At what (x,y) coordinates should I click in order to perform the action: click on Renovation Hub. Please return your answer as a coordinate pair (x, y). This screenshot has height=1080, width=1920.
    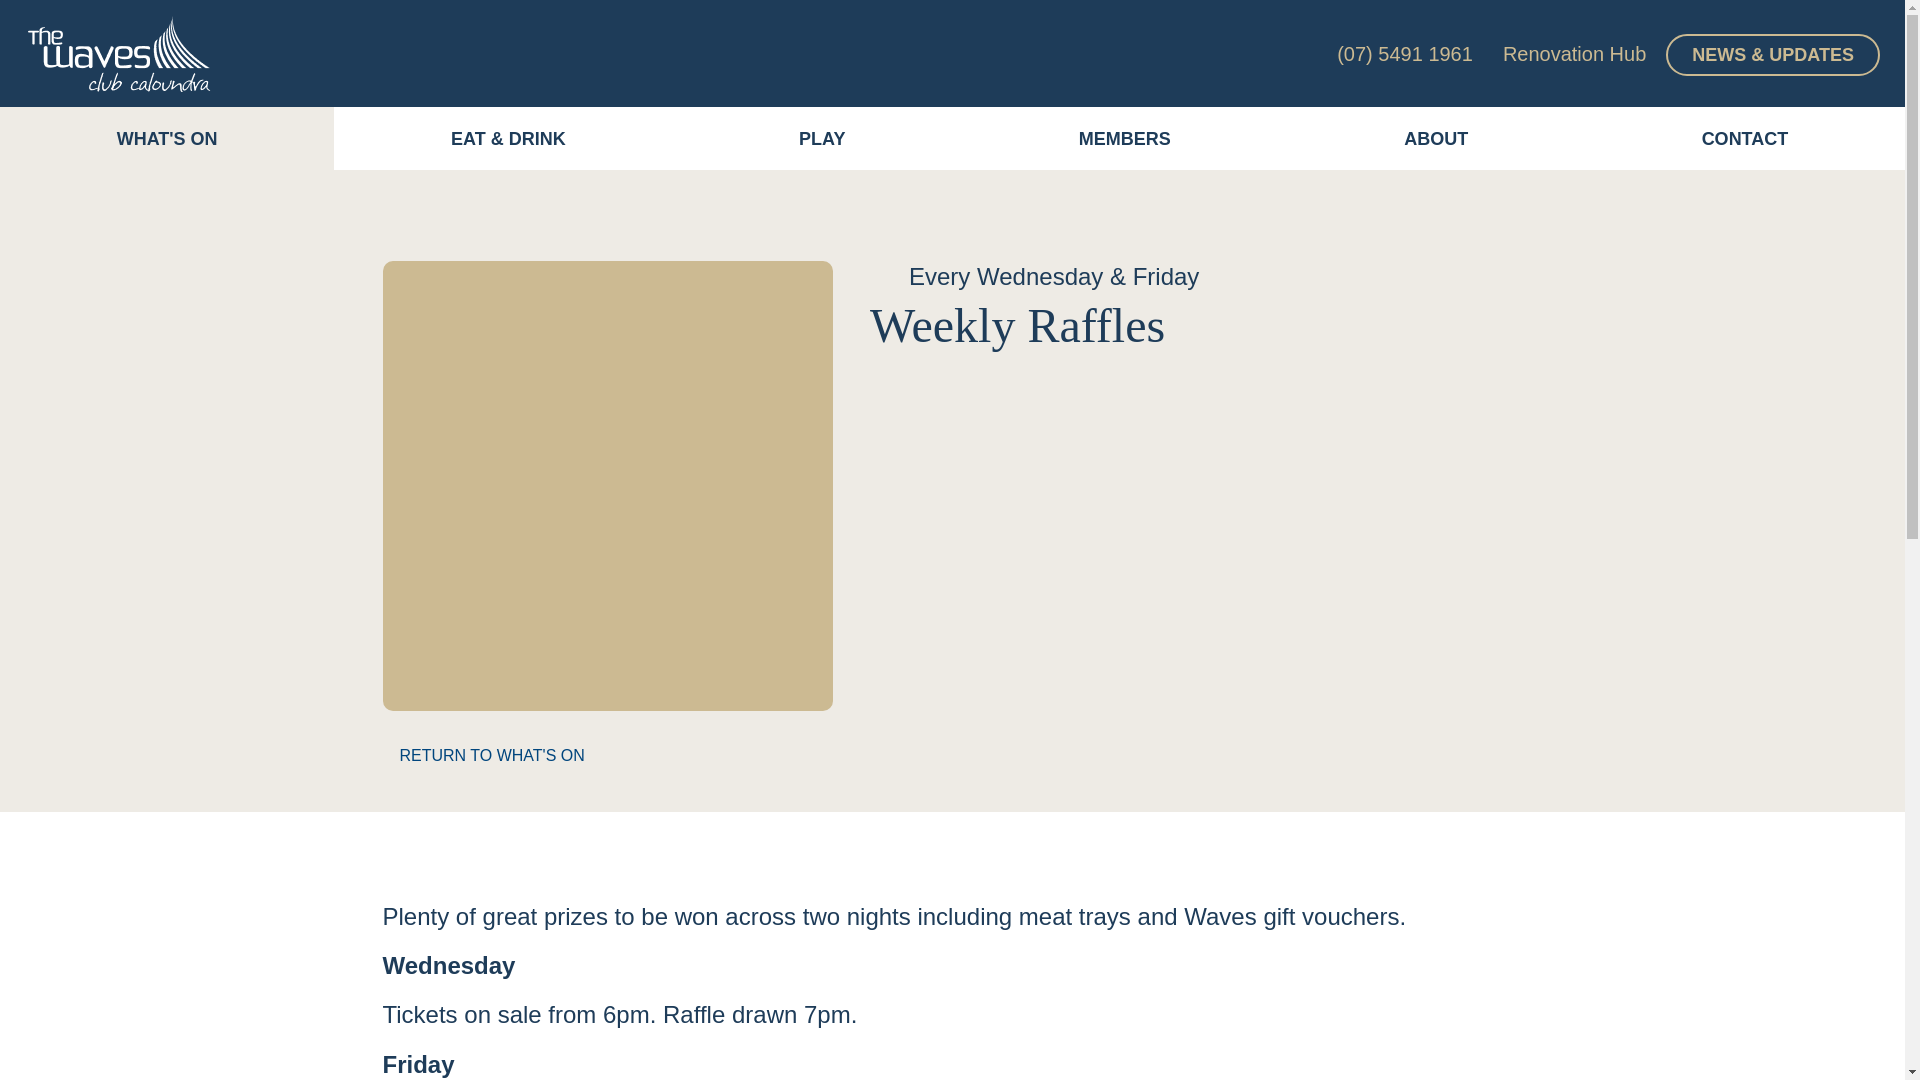
    Looking at the image, I should click on (1574, 54).